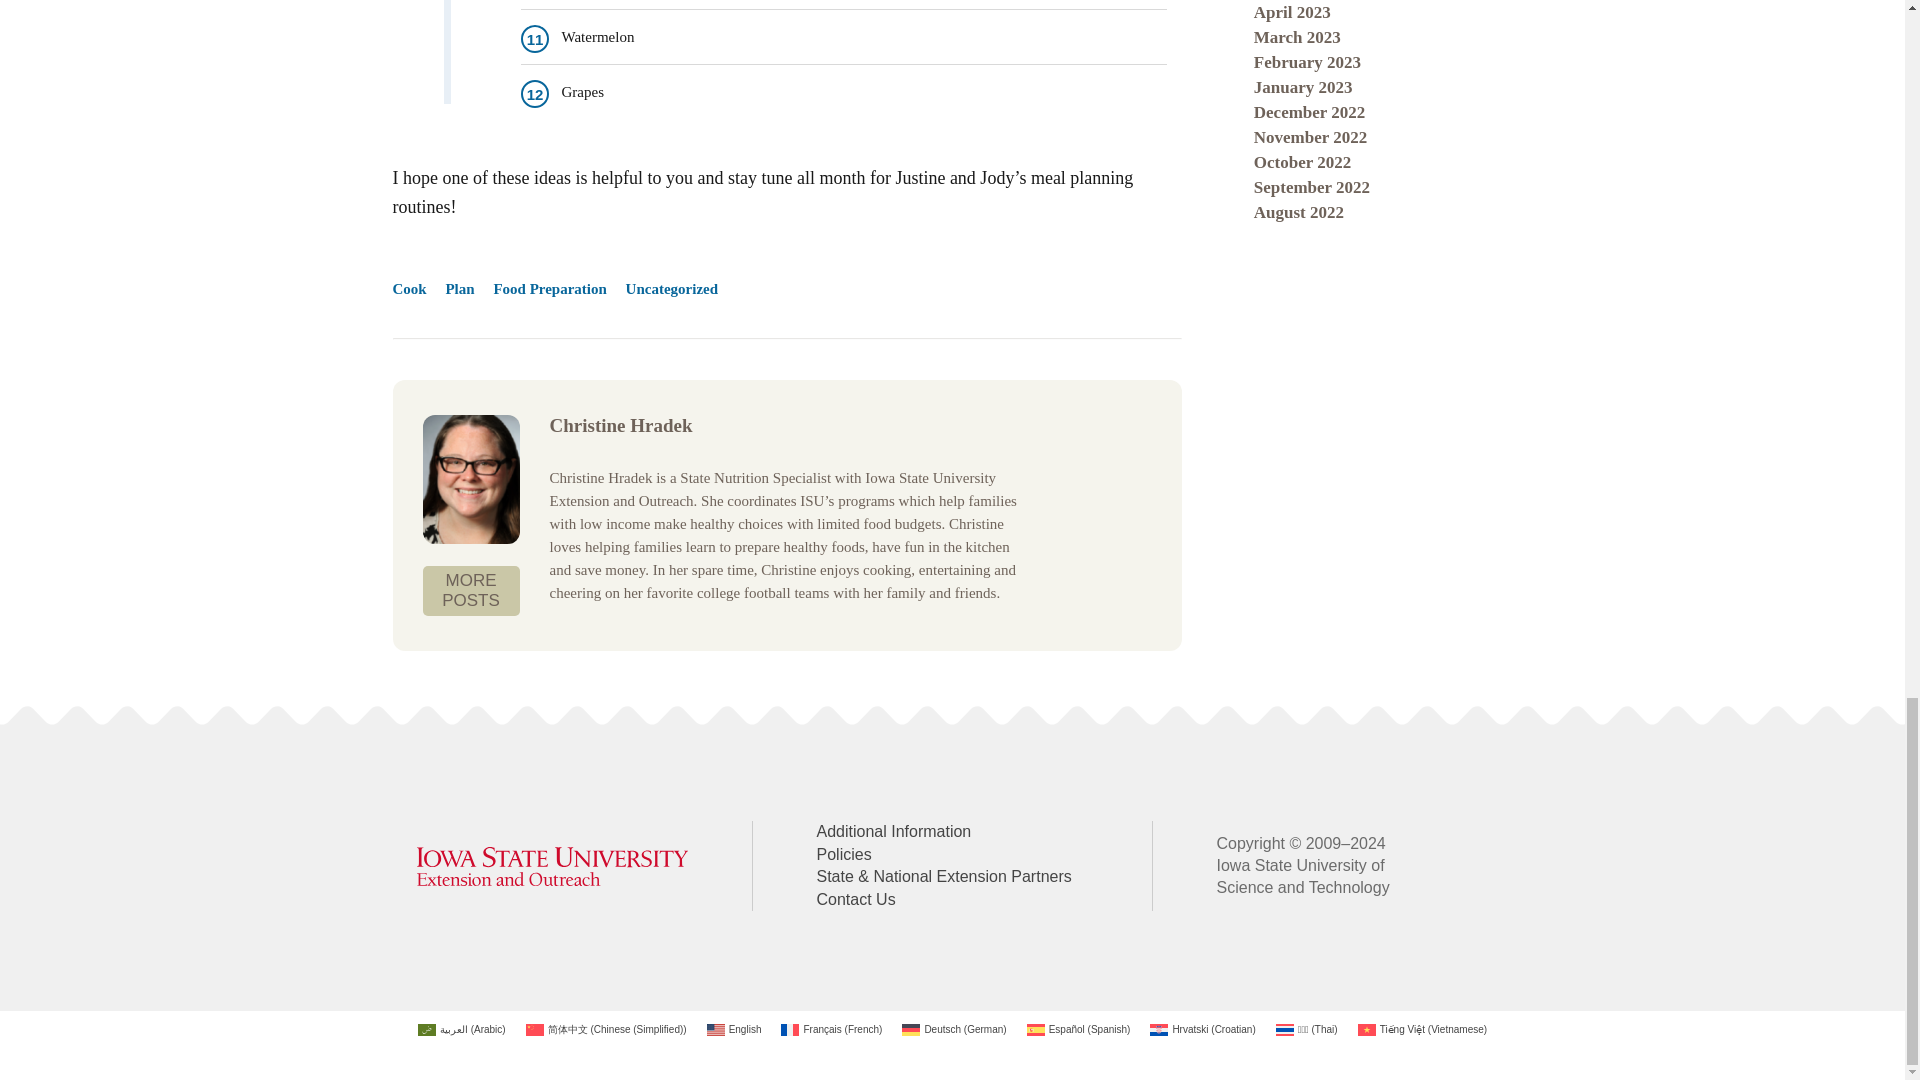  I want to click on Visit Iowa State University Extension and Outreach, so click(552, 866).